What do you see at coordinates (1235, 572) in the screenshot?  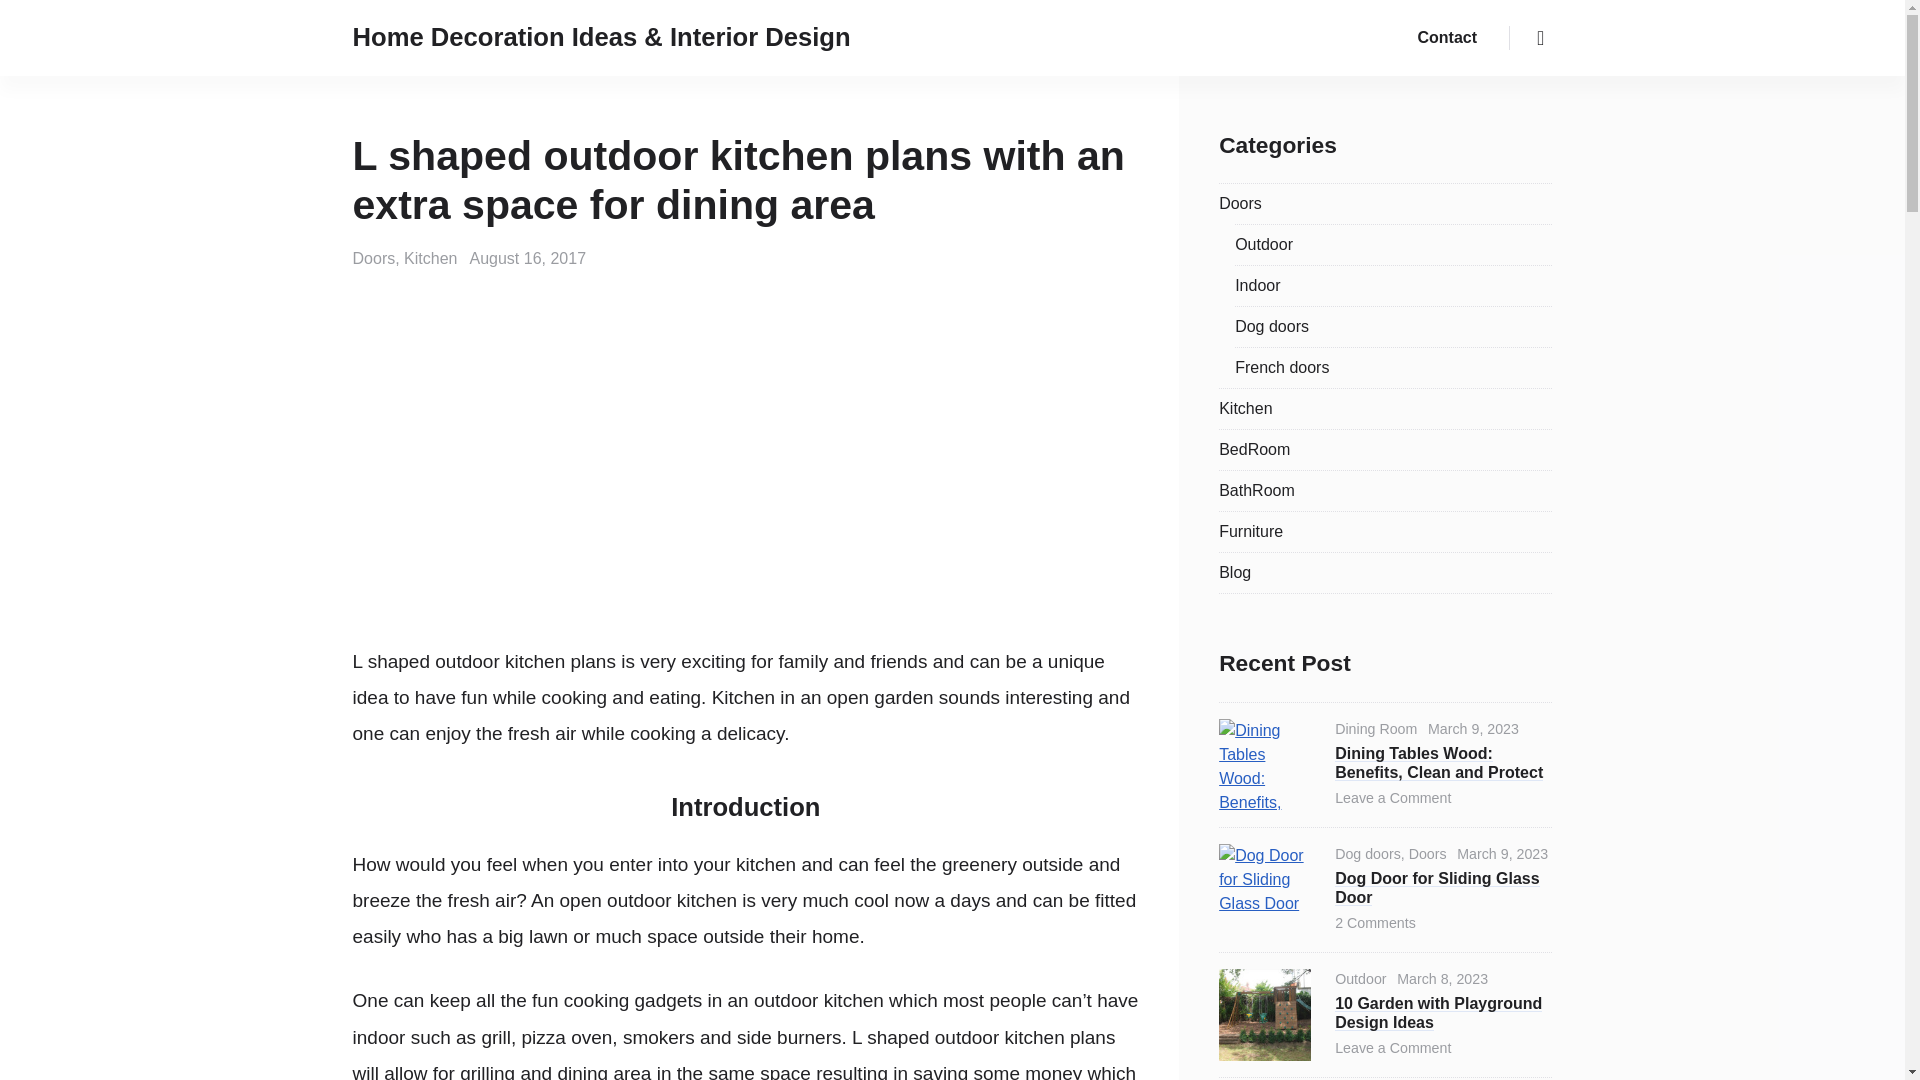 I see `Blog` at bounding box center [1235, 572].